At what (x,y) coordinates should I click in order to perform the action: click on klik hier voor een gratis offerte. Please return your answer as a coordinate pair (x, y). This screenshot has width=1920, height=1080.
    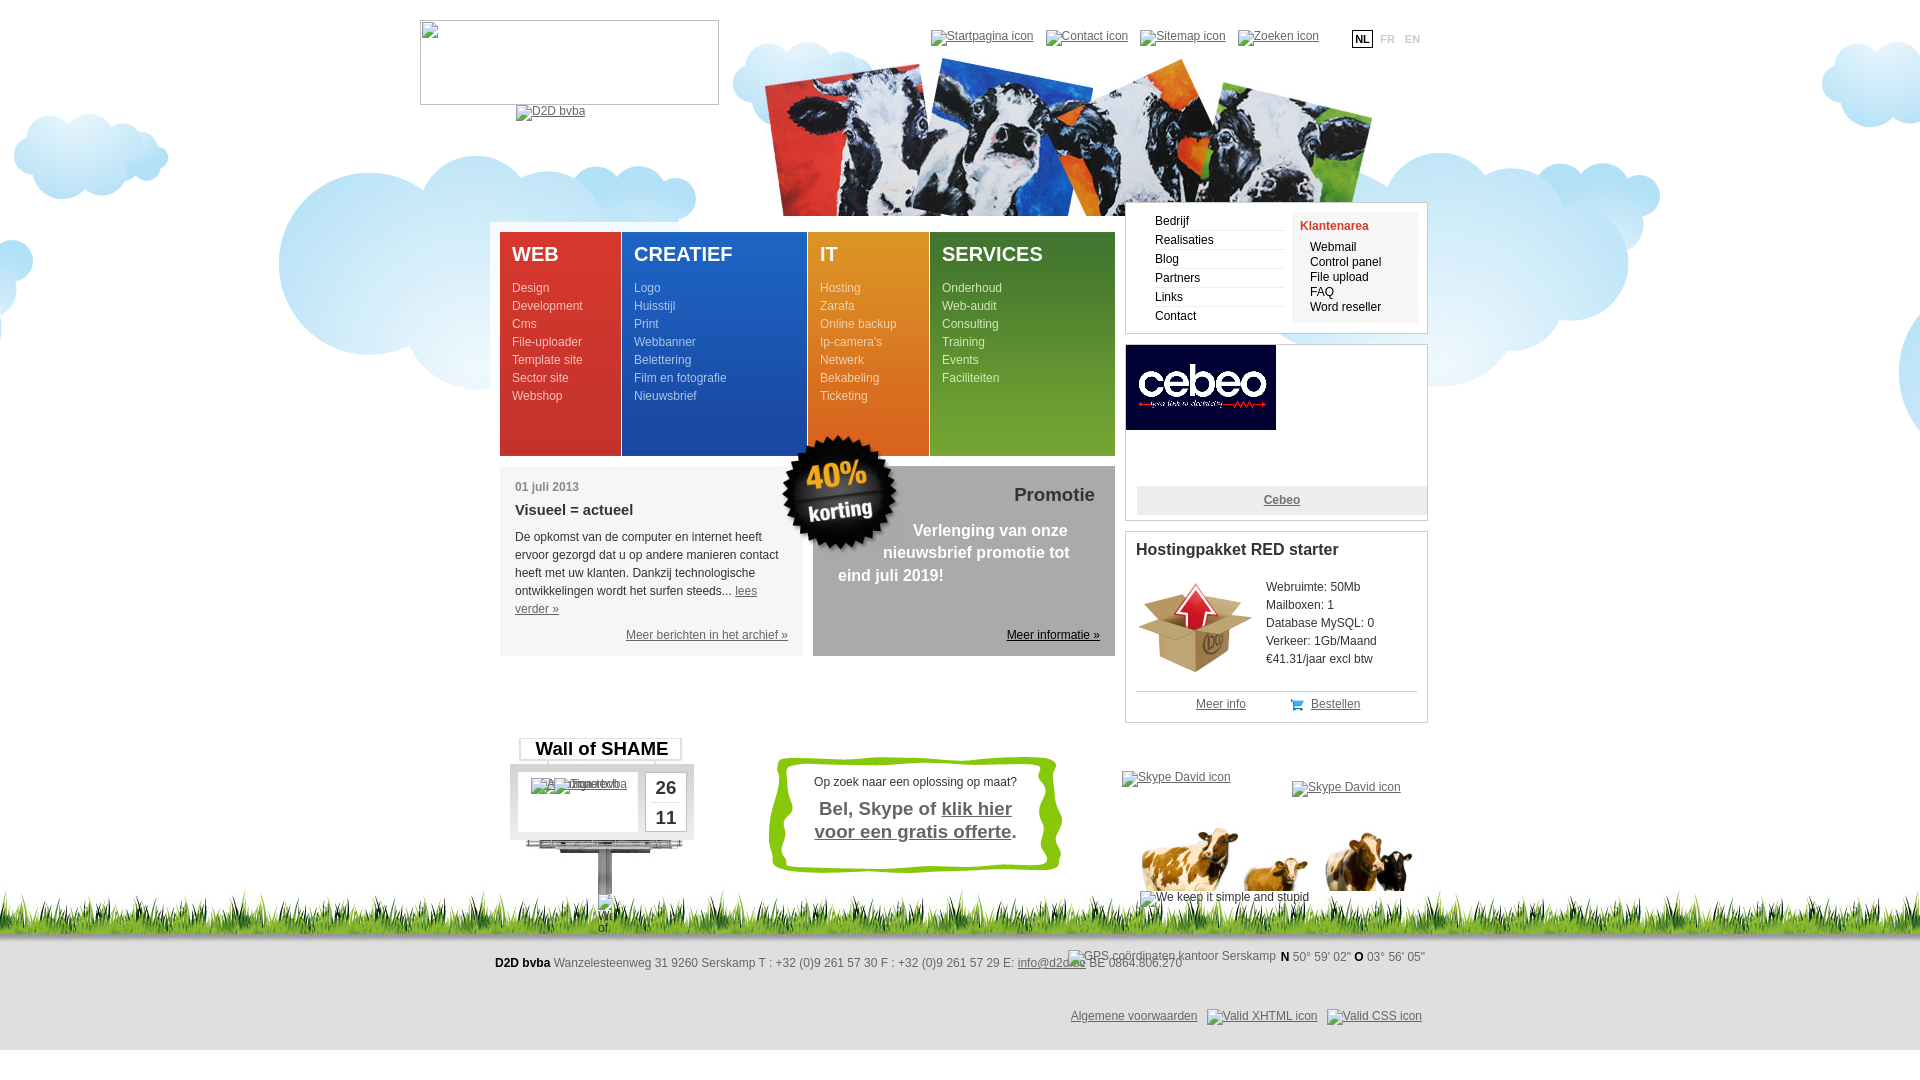
    Looking at the image, I should click on (913, 820).